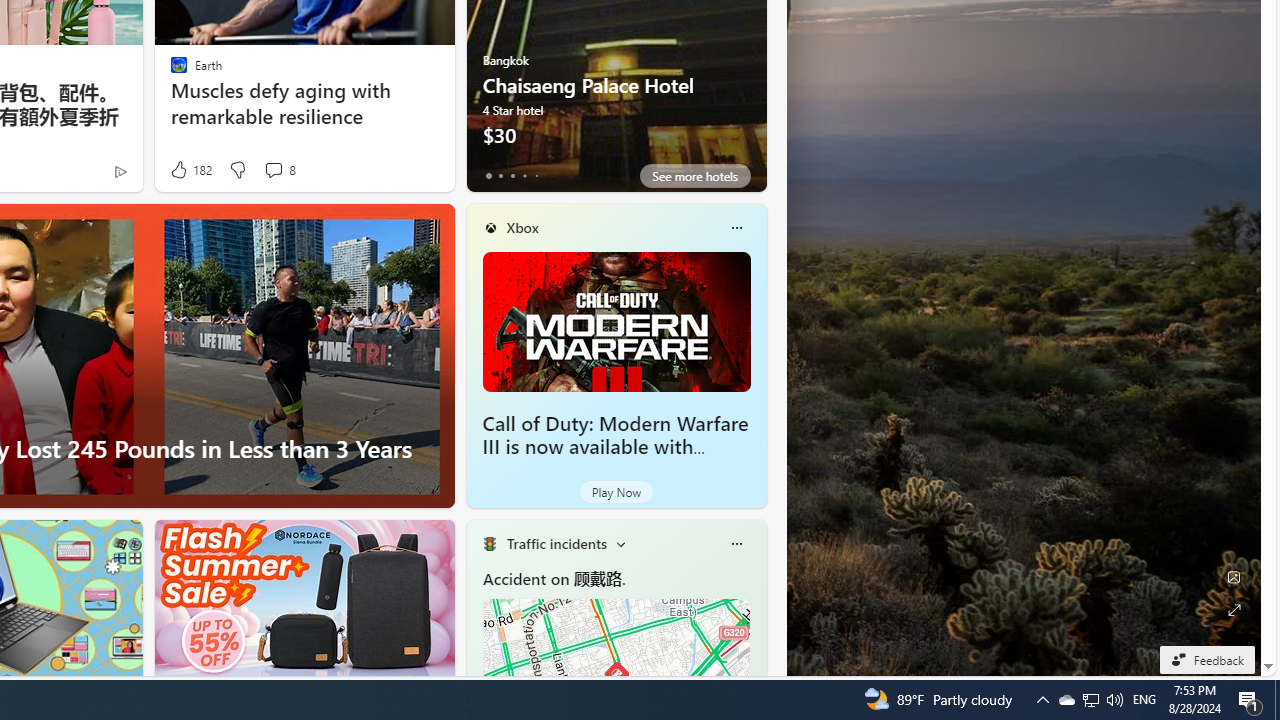 This screenshot has height=720, width=1280. What do you see at coordinates (694, 176) in the screenshot?
I see `See more hotels` at bounding box center [694, 176].